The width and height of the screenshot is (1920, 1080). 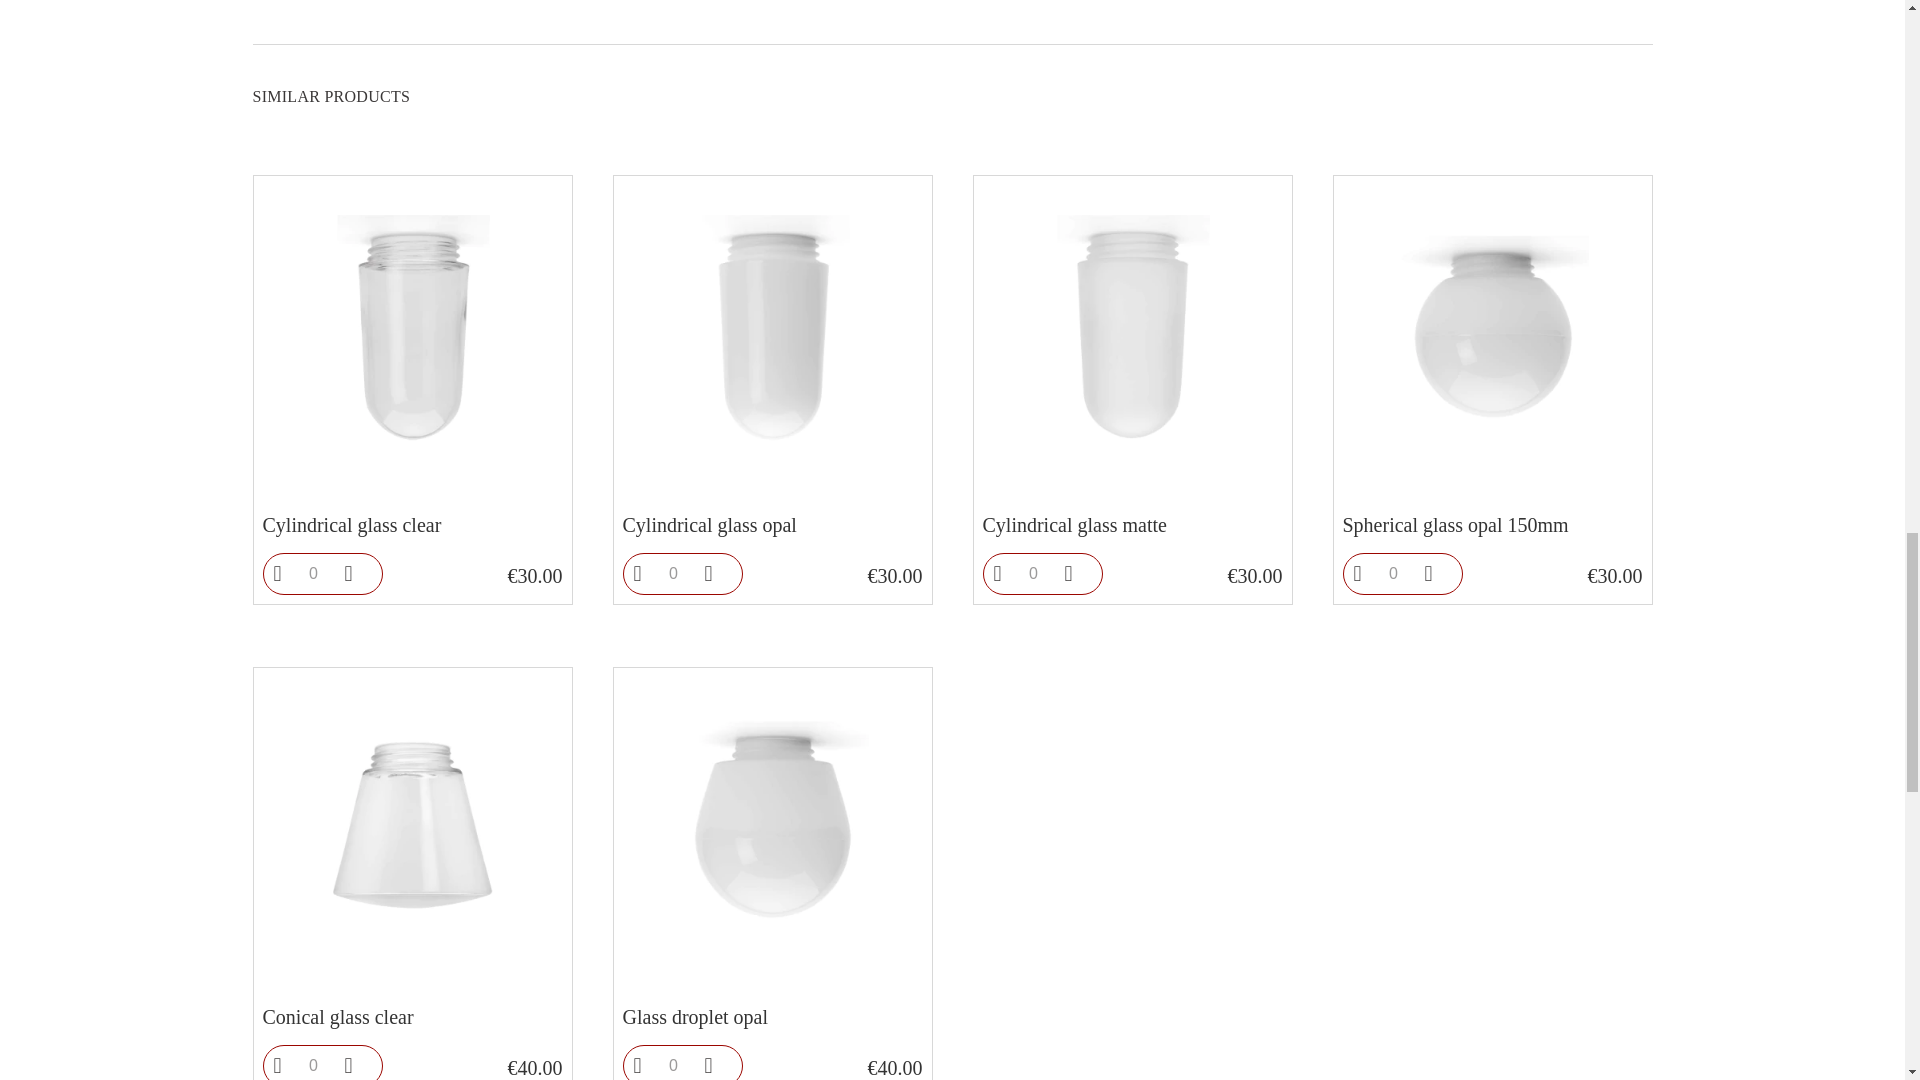 I want to click on 0, so click(x=312, y=574).